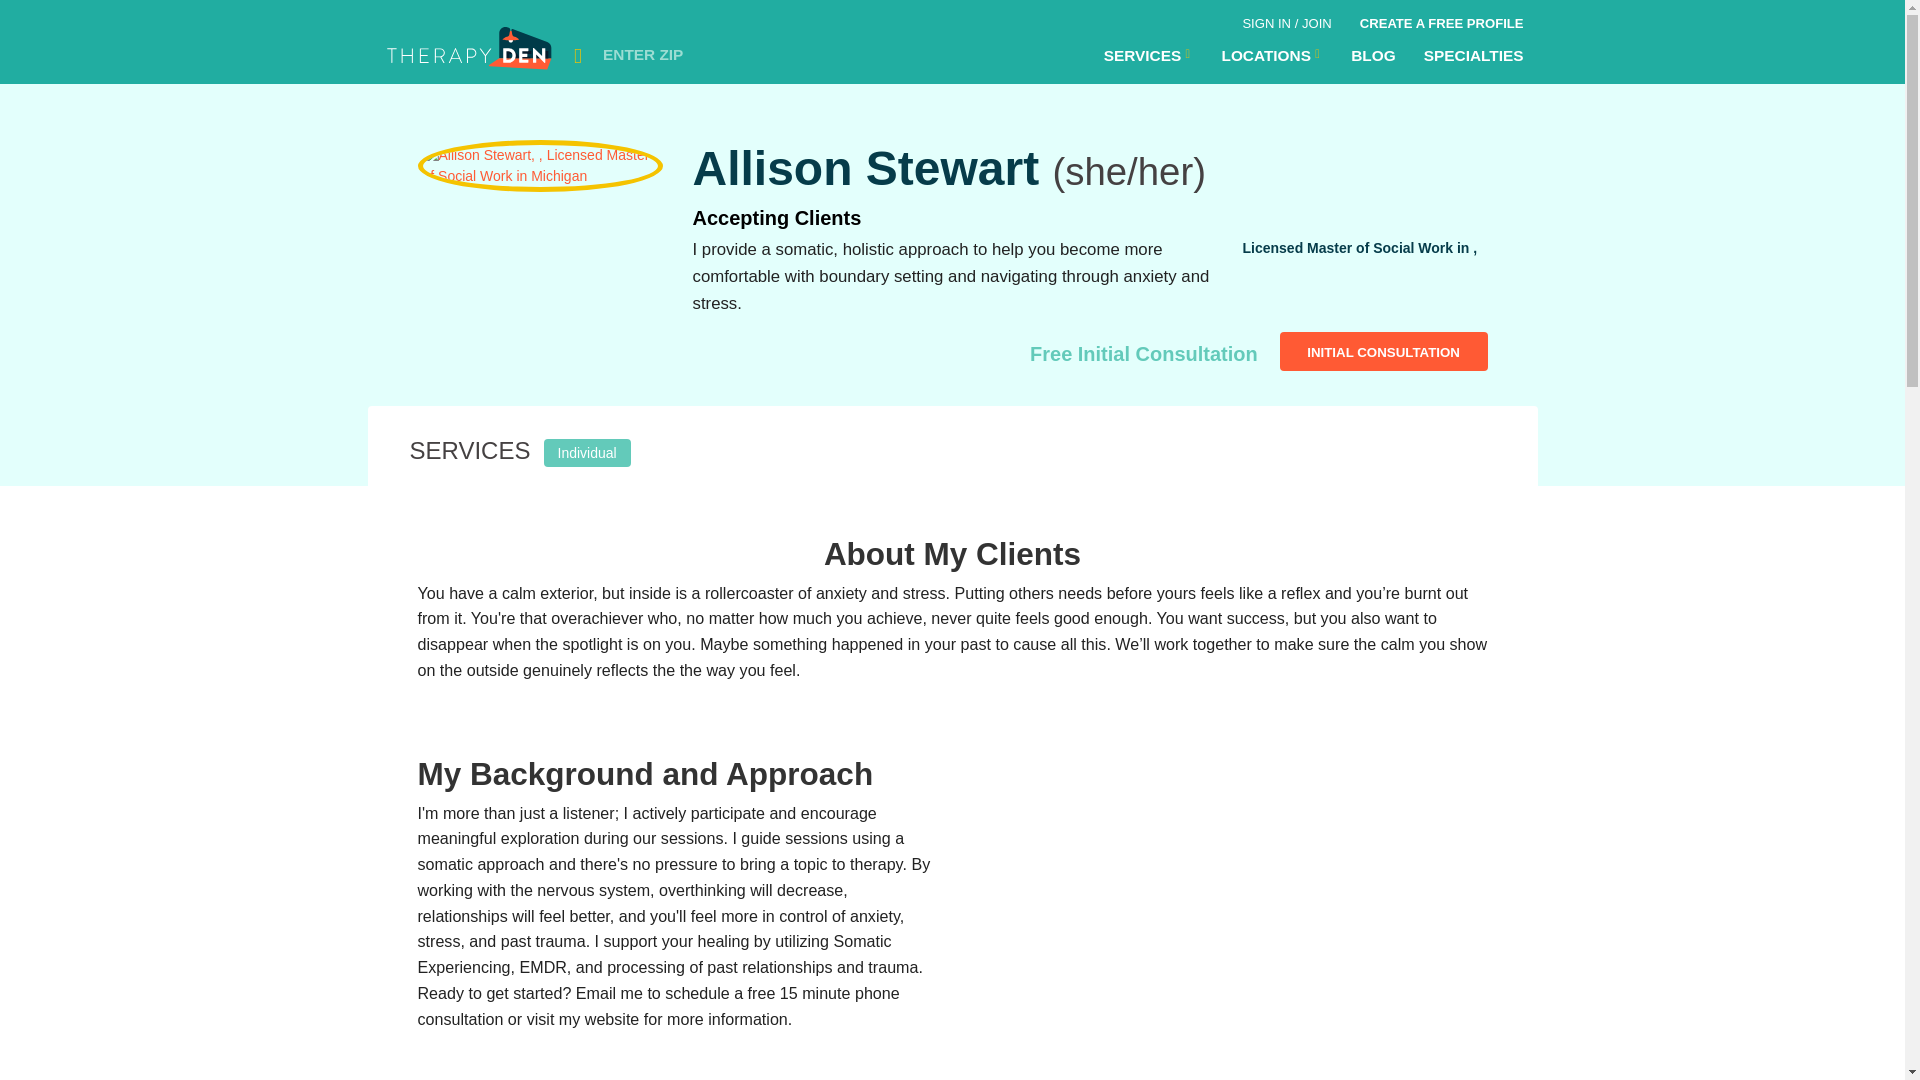 This screenshot has height=1080, width=1920. Describe the element at coordinates (587, 450) in the screenshot. I see `Individual` at that location.